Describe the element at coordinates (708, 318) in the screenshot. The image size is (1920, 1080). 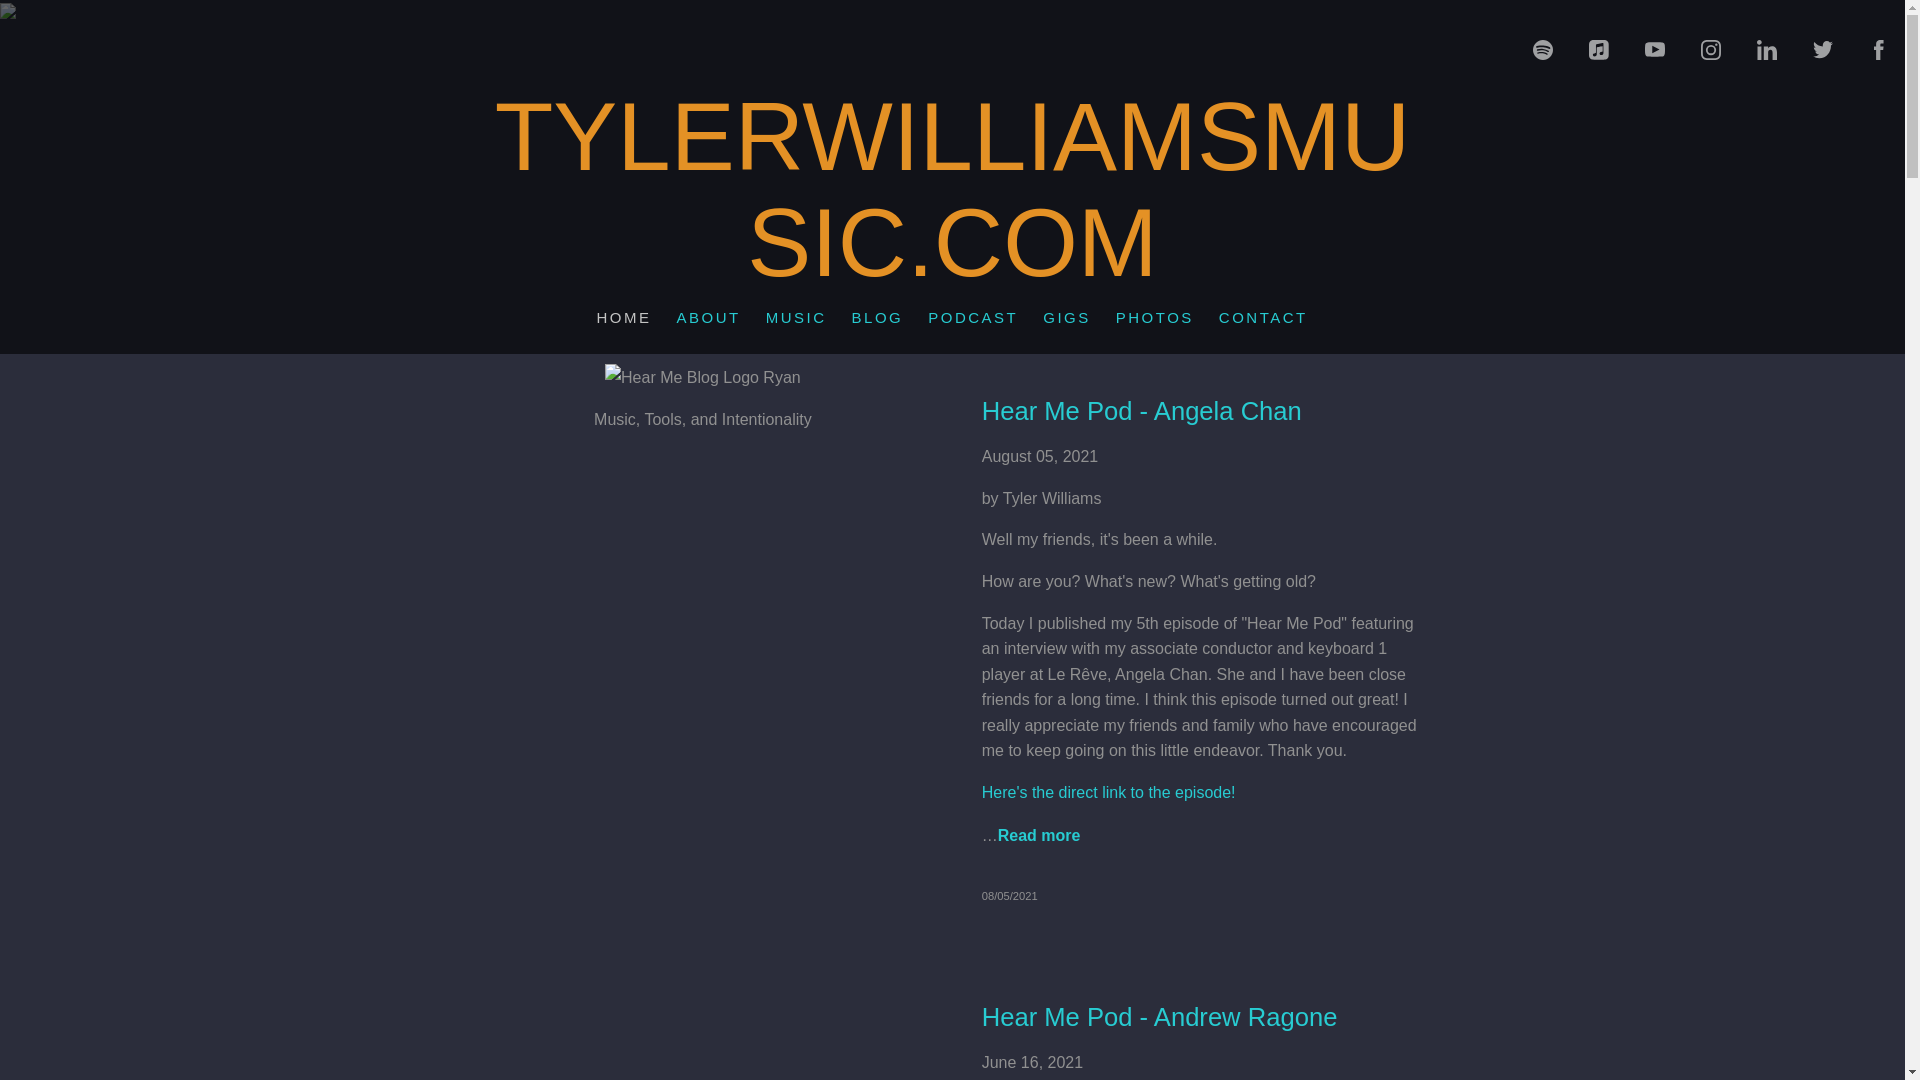
I see `ABOUT` at that location.